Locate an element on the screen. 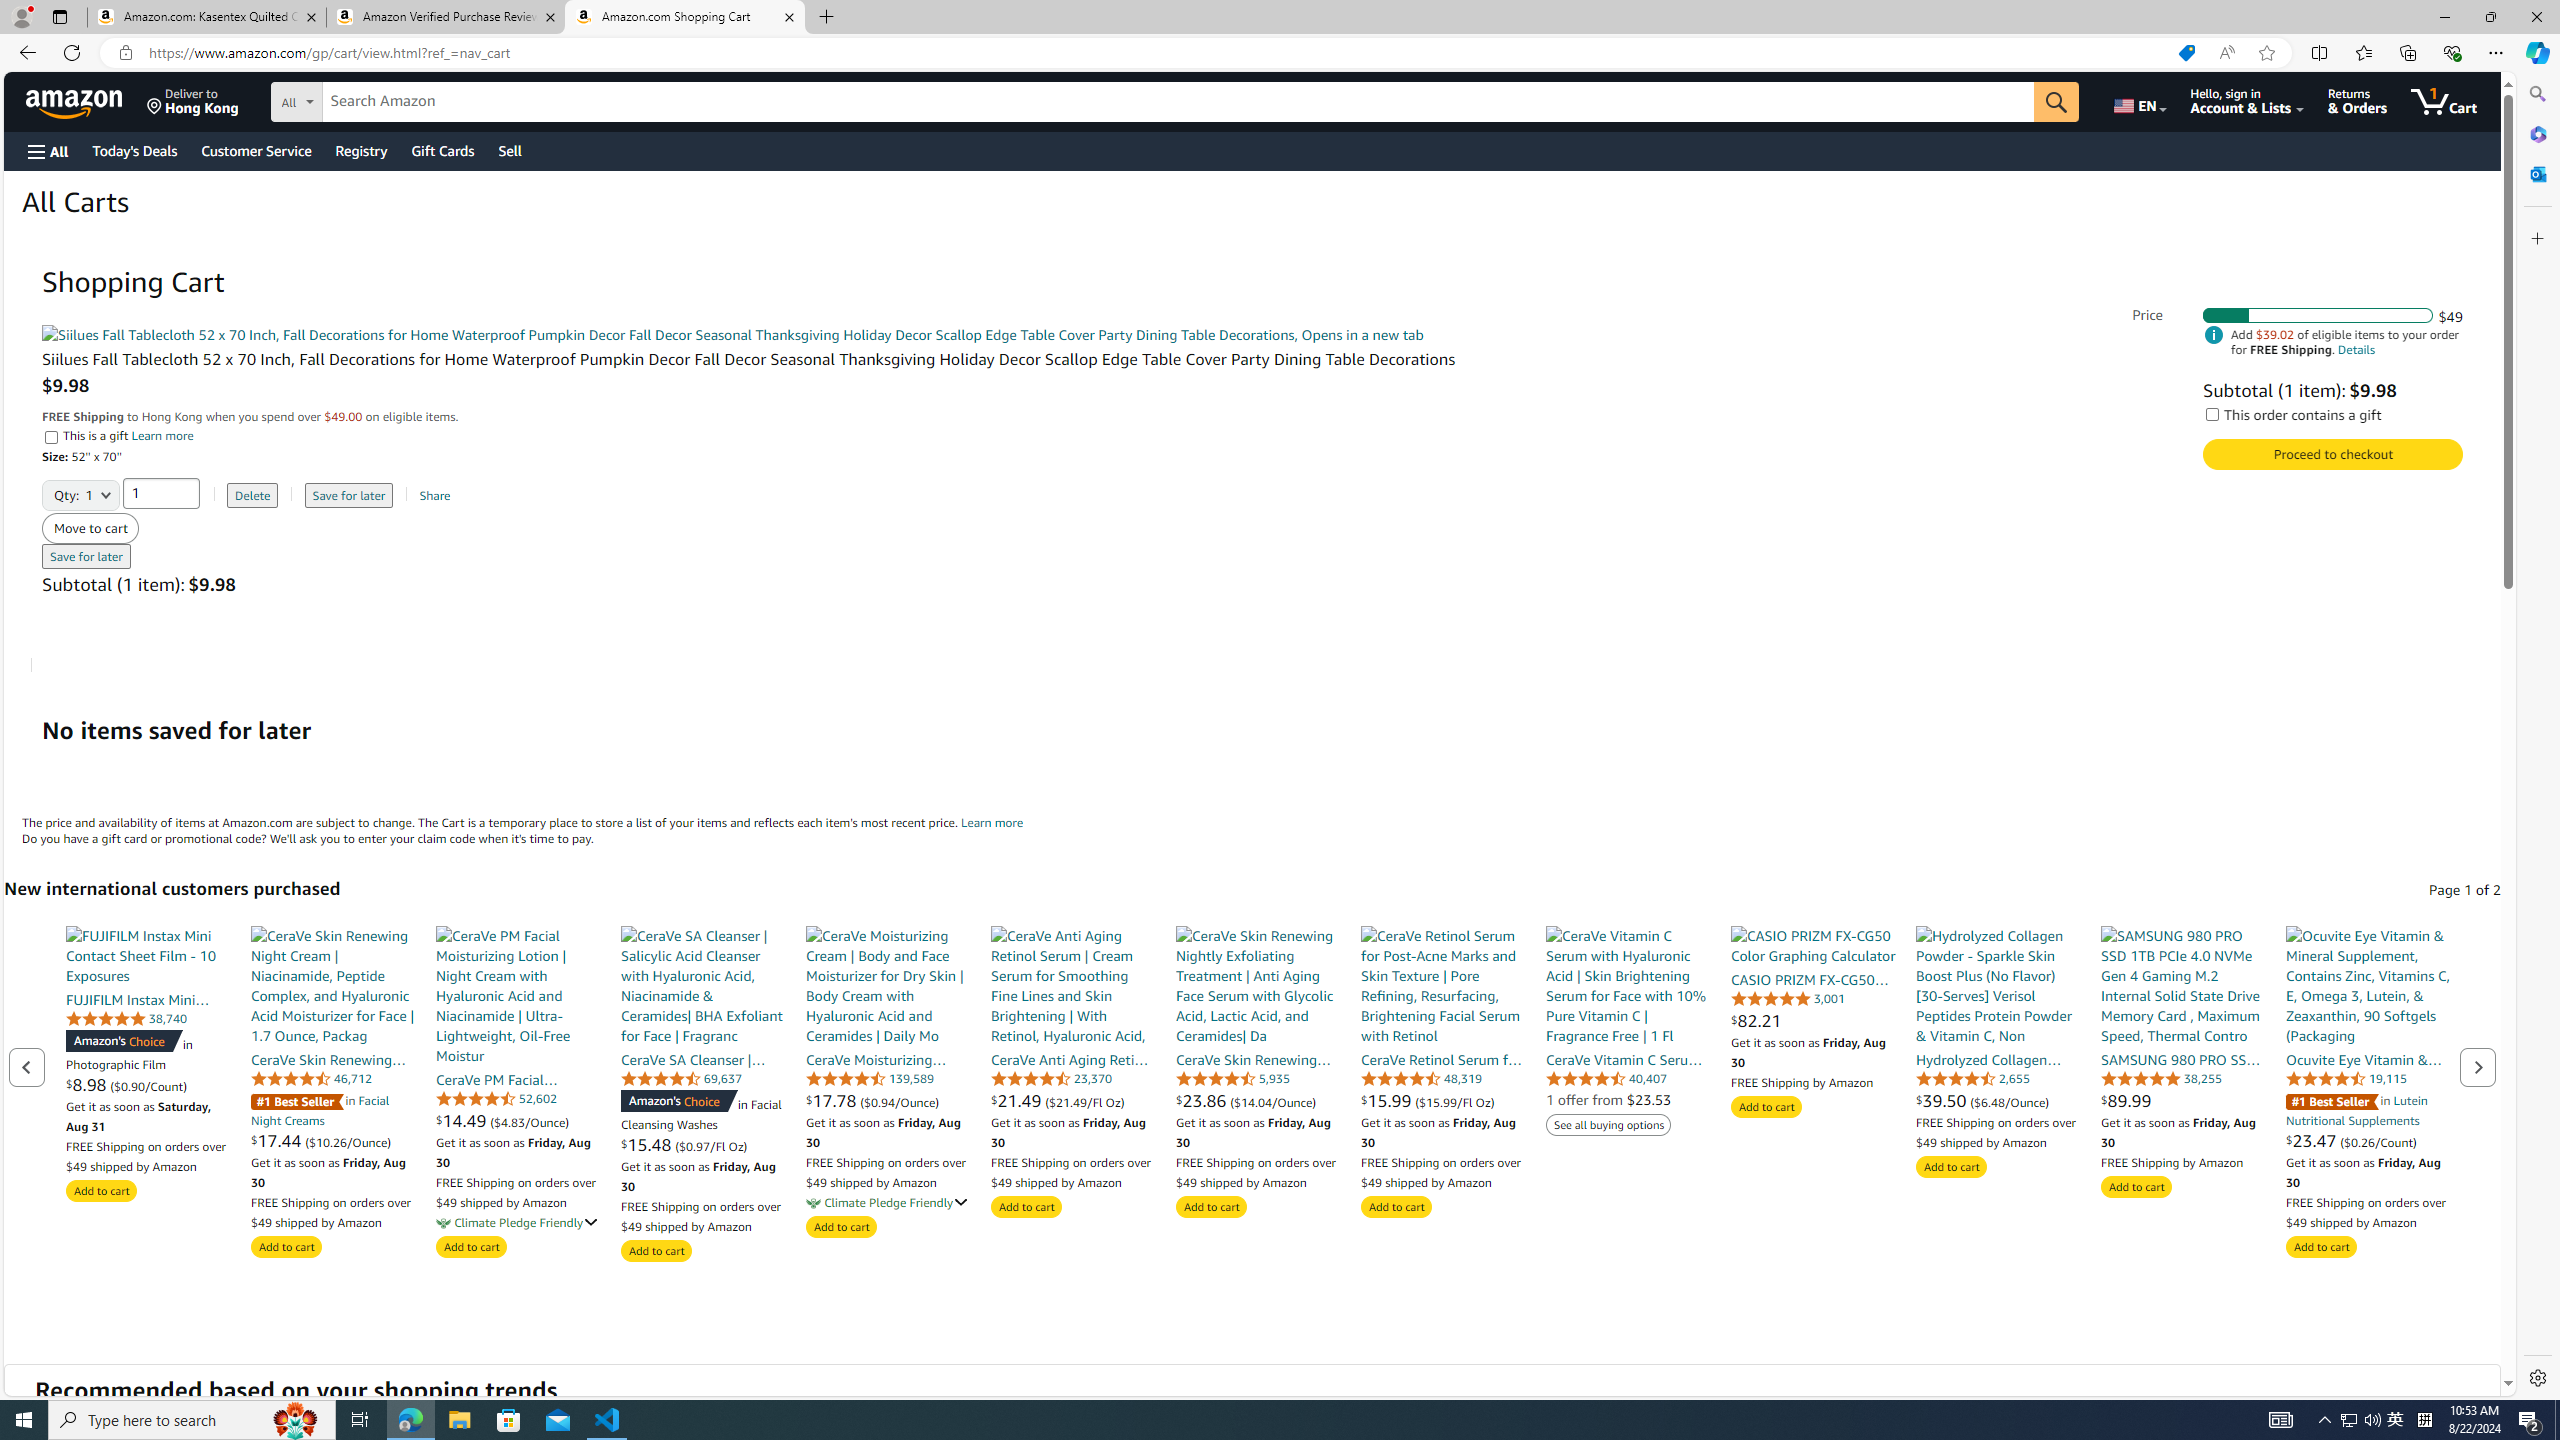  ($6.48/Ounce) is located at coordinates (2010, 1101).